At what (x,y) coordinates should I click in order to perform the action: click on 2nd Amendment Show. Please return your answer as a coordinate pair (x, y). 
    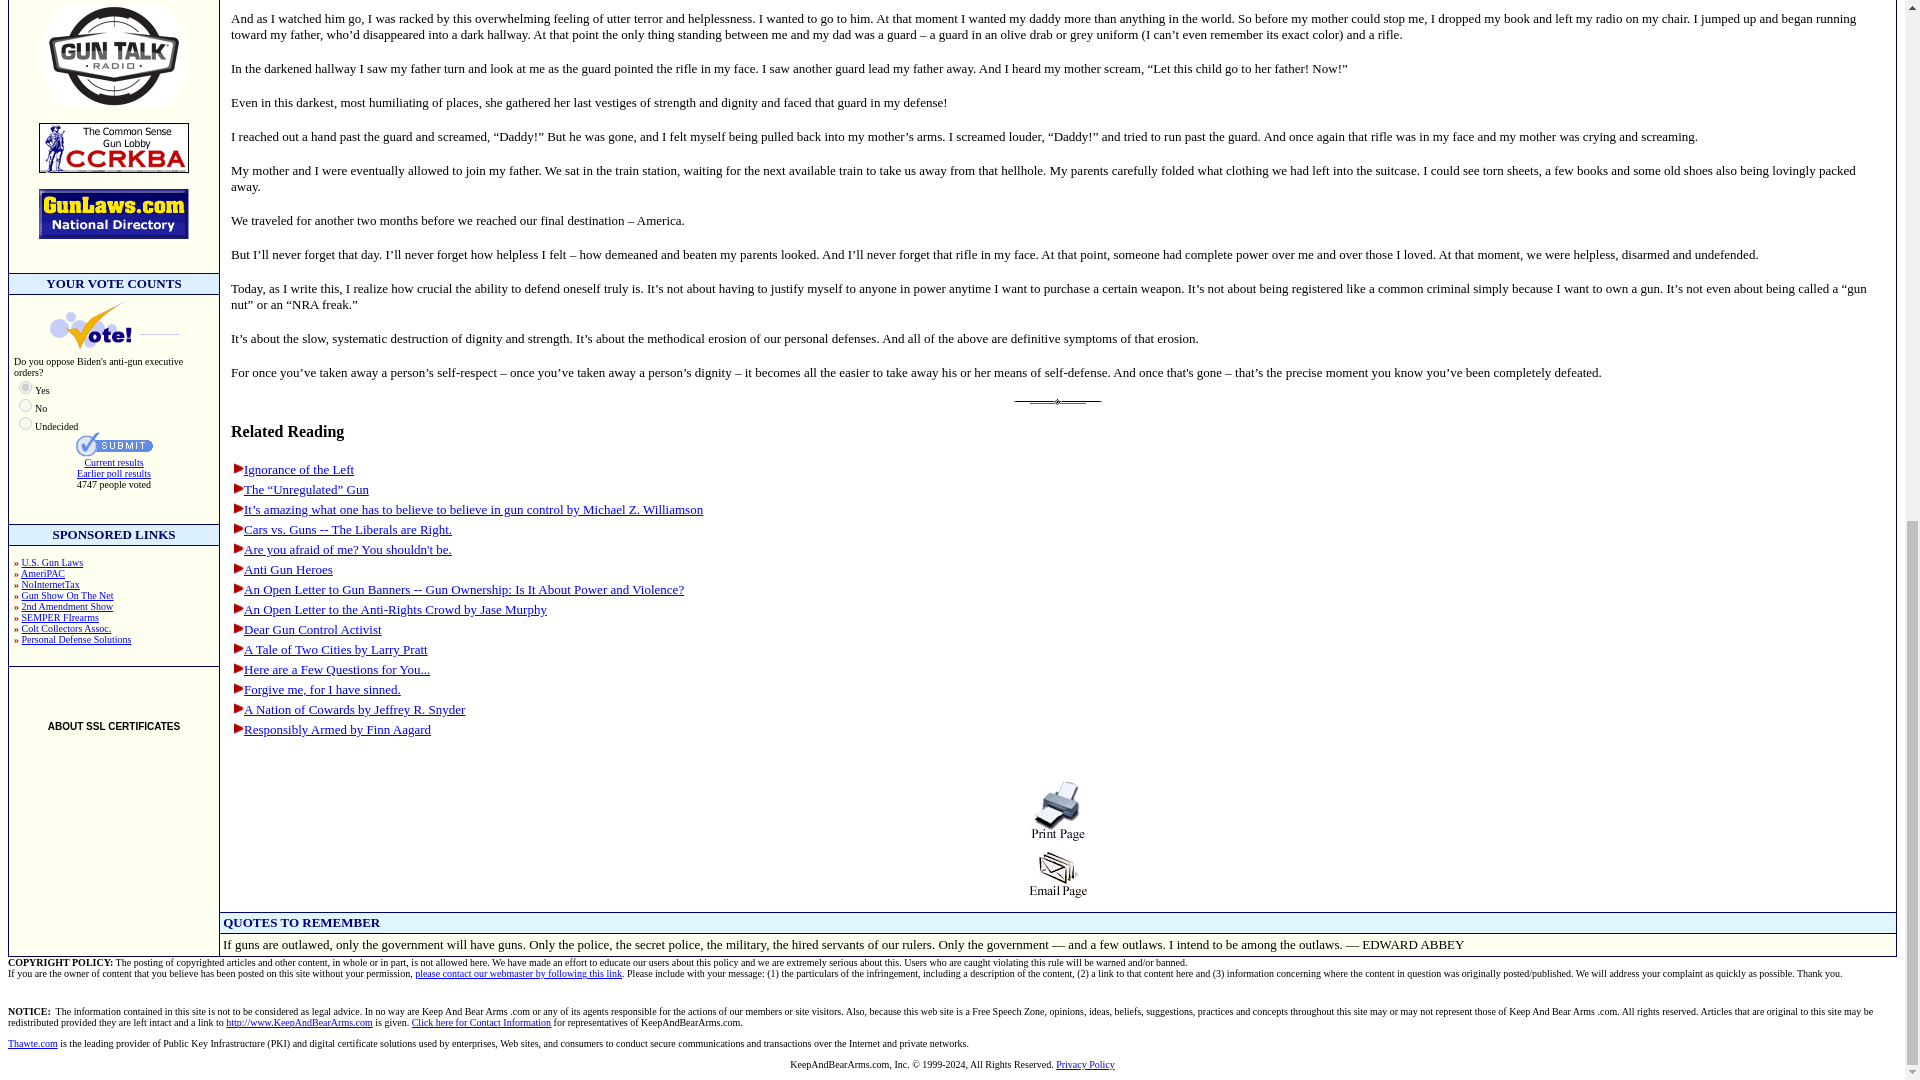
    Looking at the image, I should click on (67, 606).